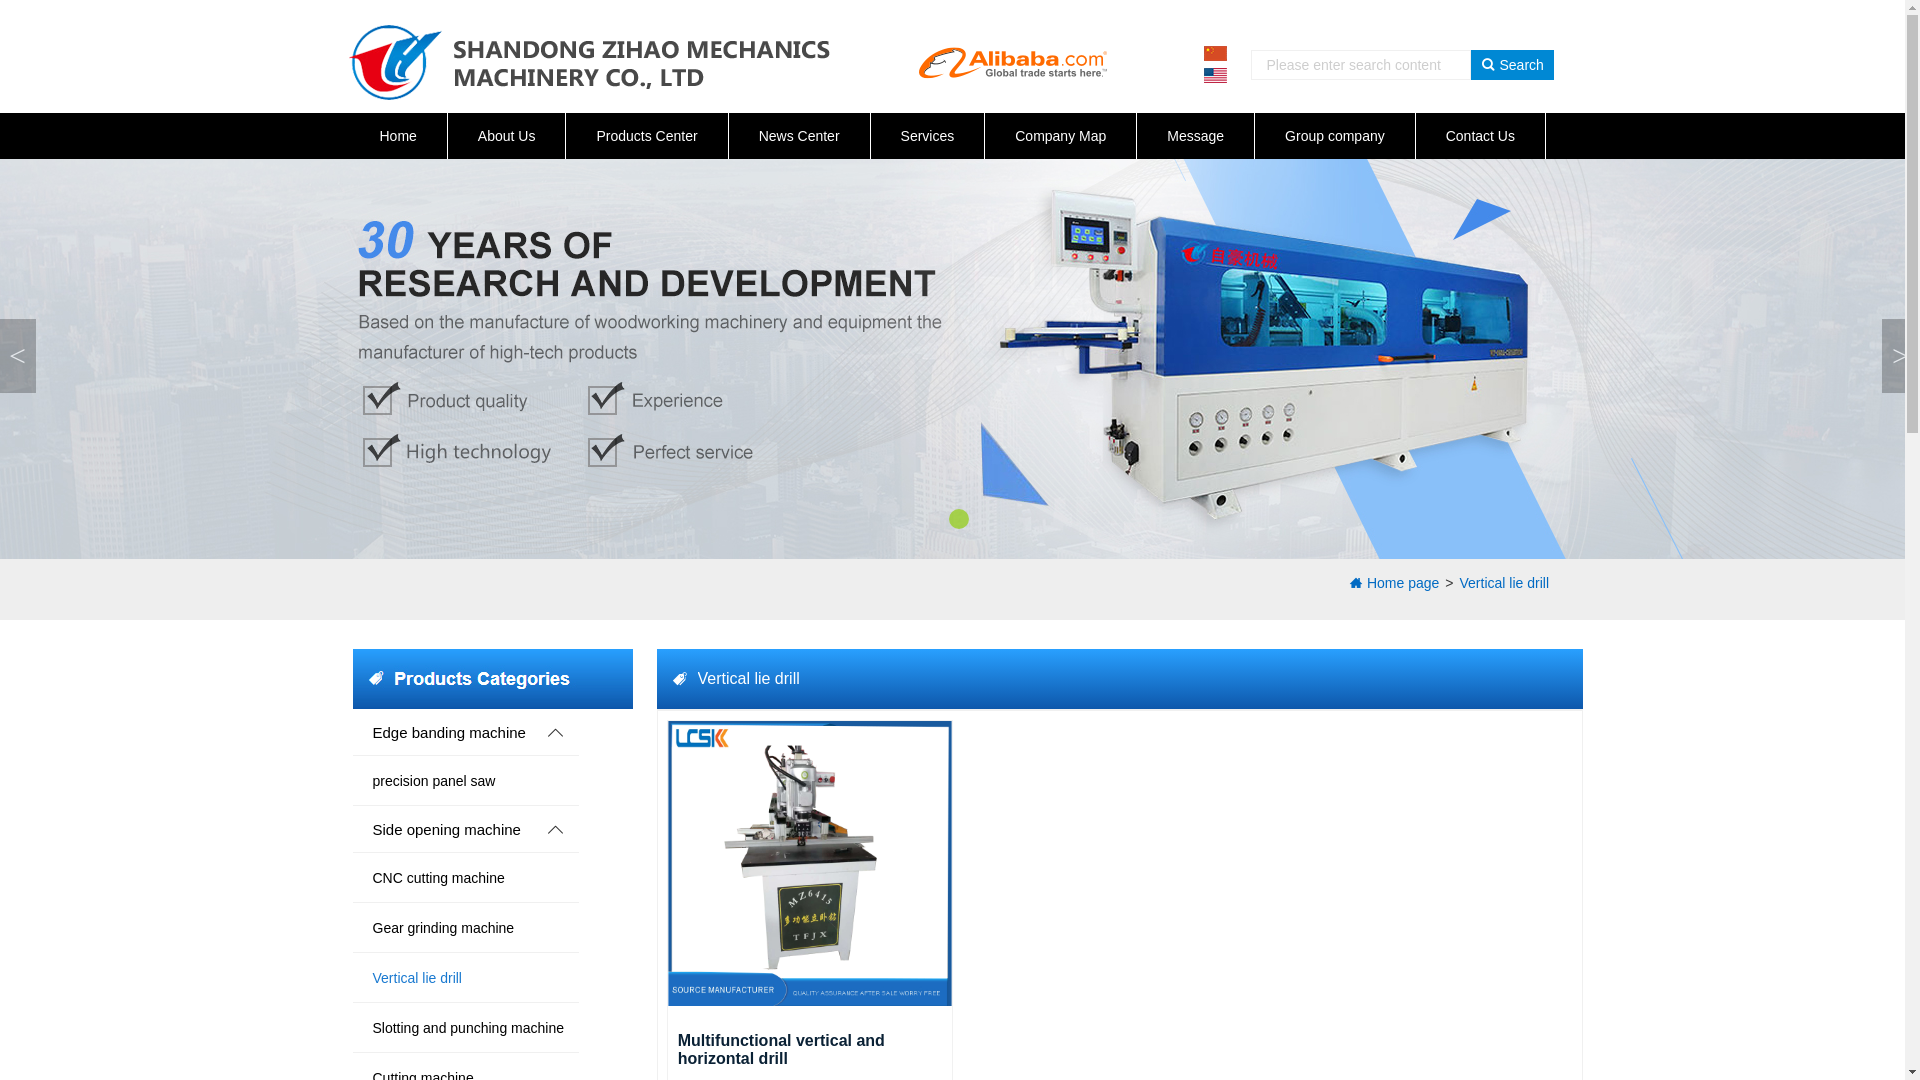 This screenshot has width=1920, height=1080. Describe the element at coordinates (1216, 76) in the screenshot. I see `1` at that location.